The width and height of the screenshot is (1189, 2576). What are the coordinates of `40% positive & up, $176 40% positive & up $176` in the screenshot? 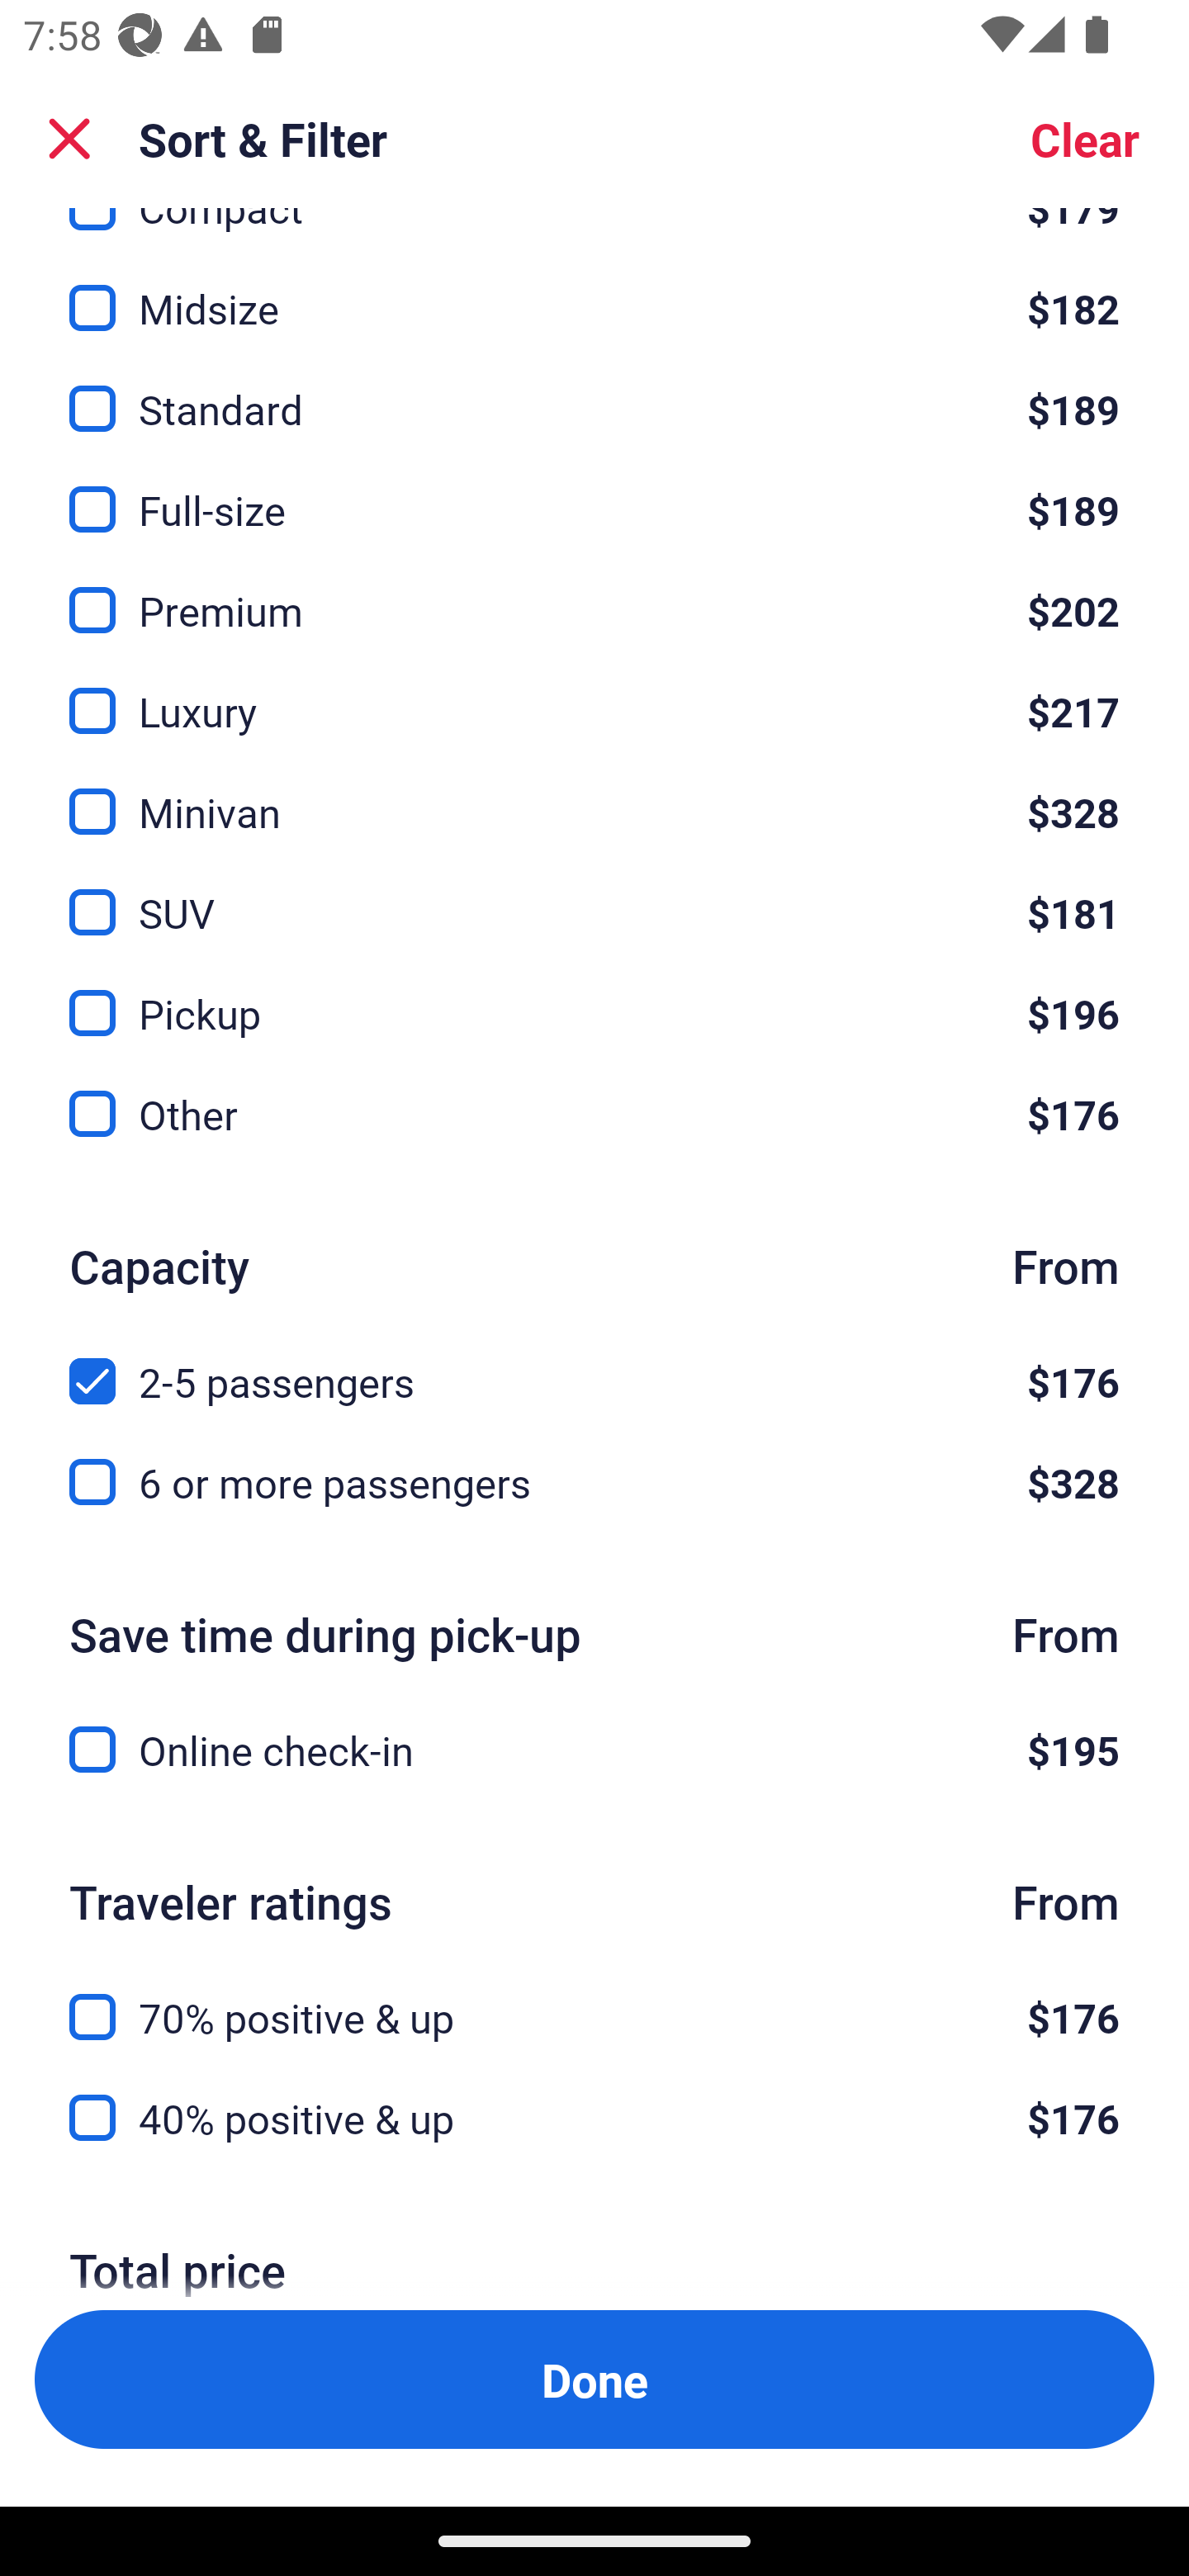 It's located at (594, 2119).